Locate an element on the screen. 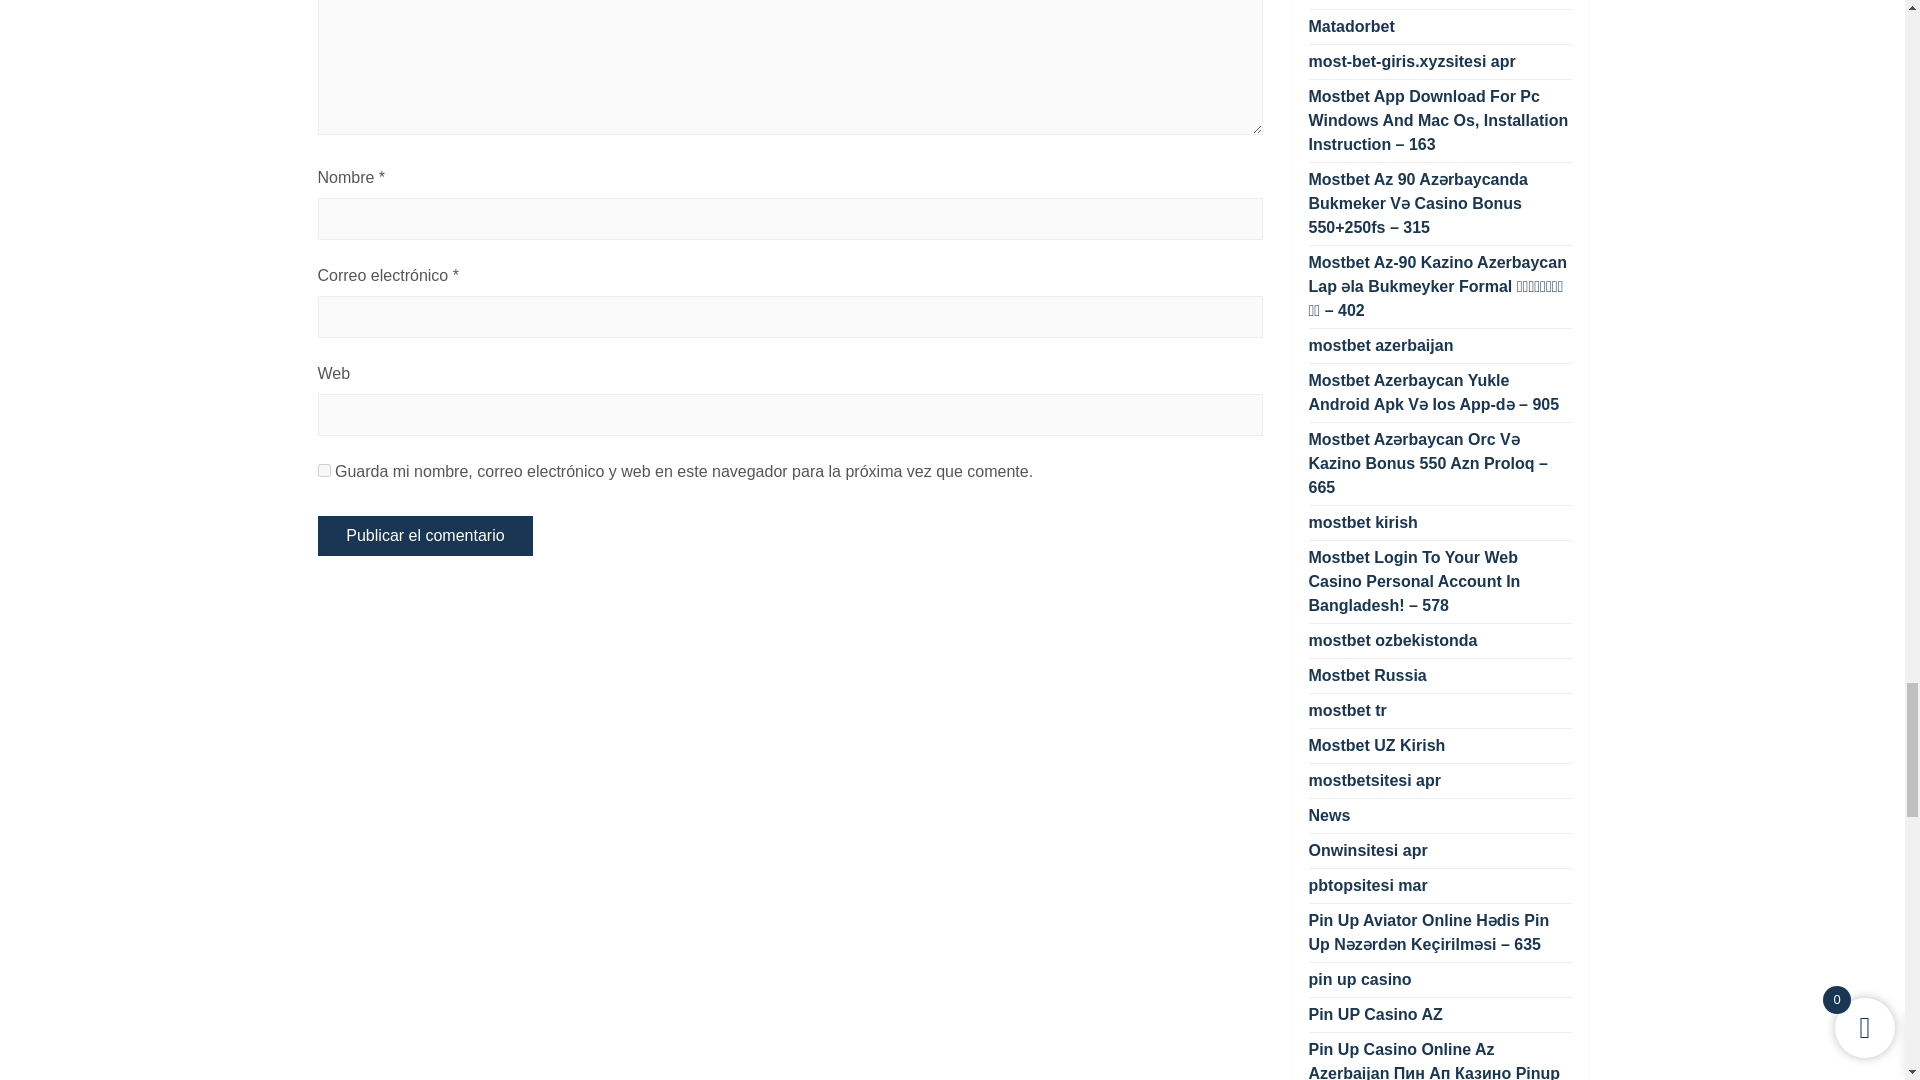 This screenshot has width=1920, height=1080. Publicar el comentario is located at coordinates (426, 536).